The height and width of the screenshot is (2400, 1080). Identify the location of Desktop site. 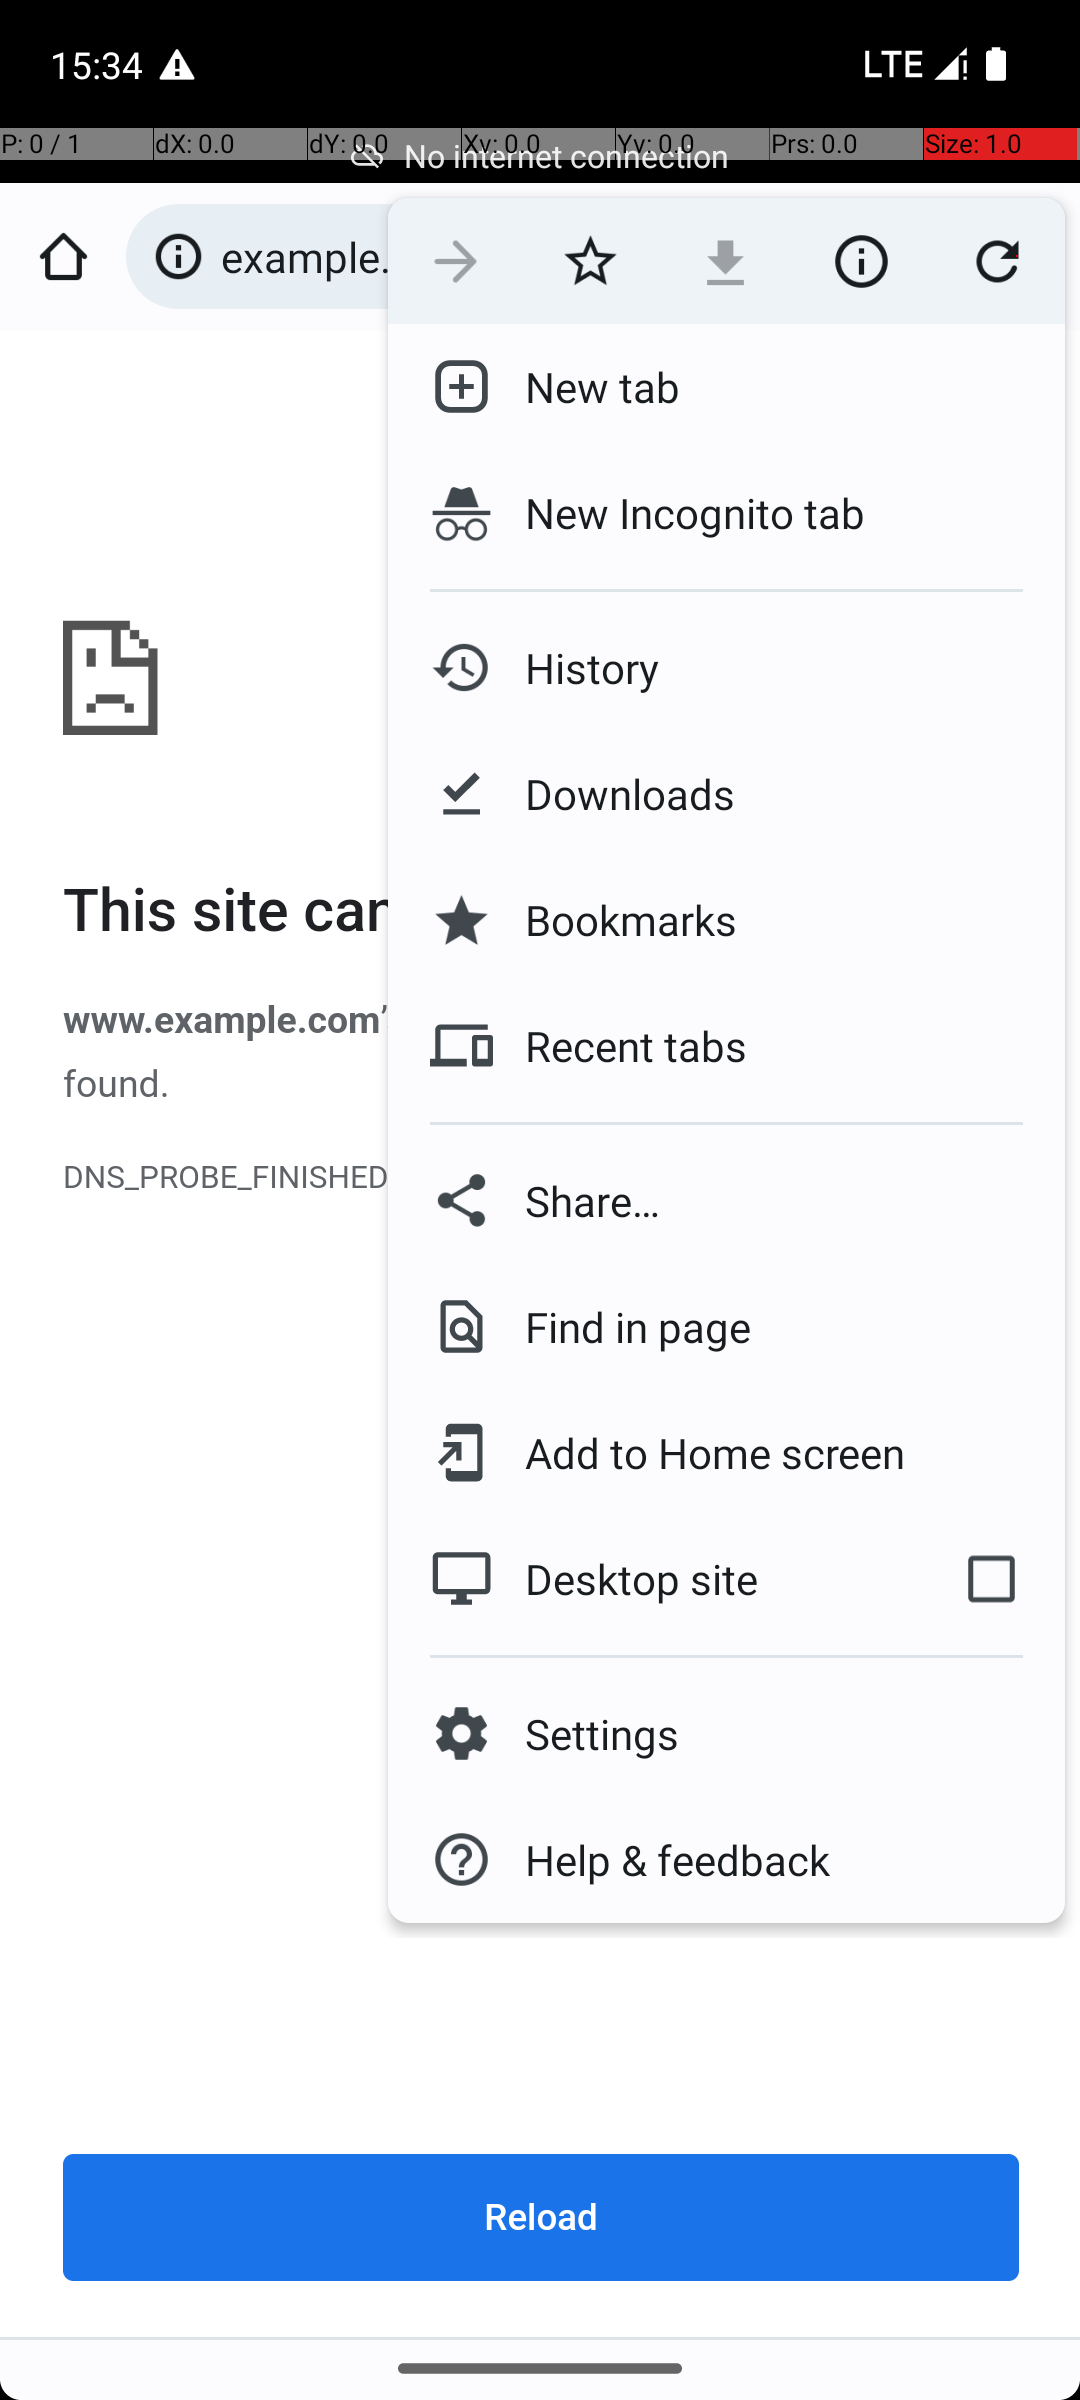
(653, 1579).